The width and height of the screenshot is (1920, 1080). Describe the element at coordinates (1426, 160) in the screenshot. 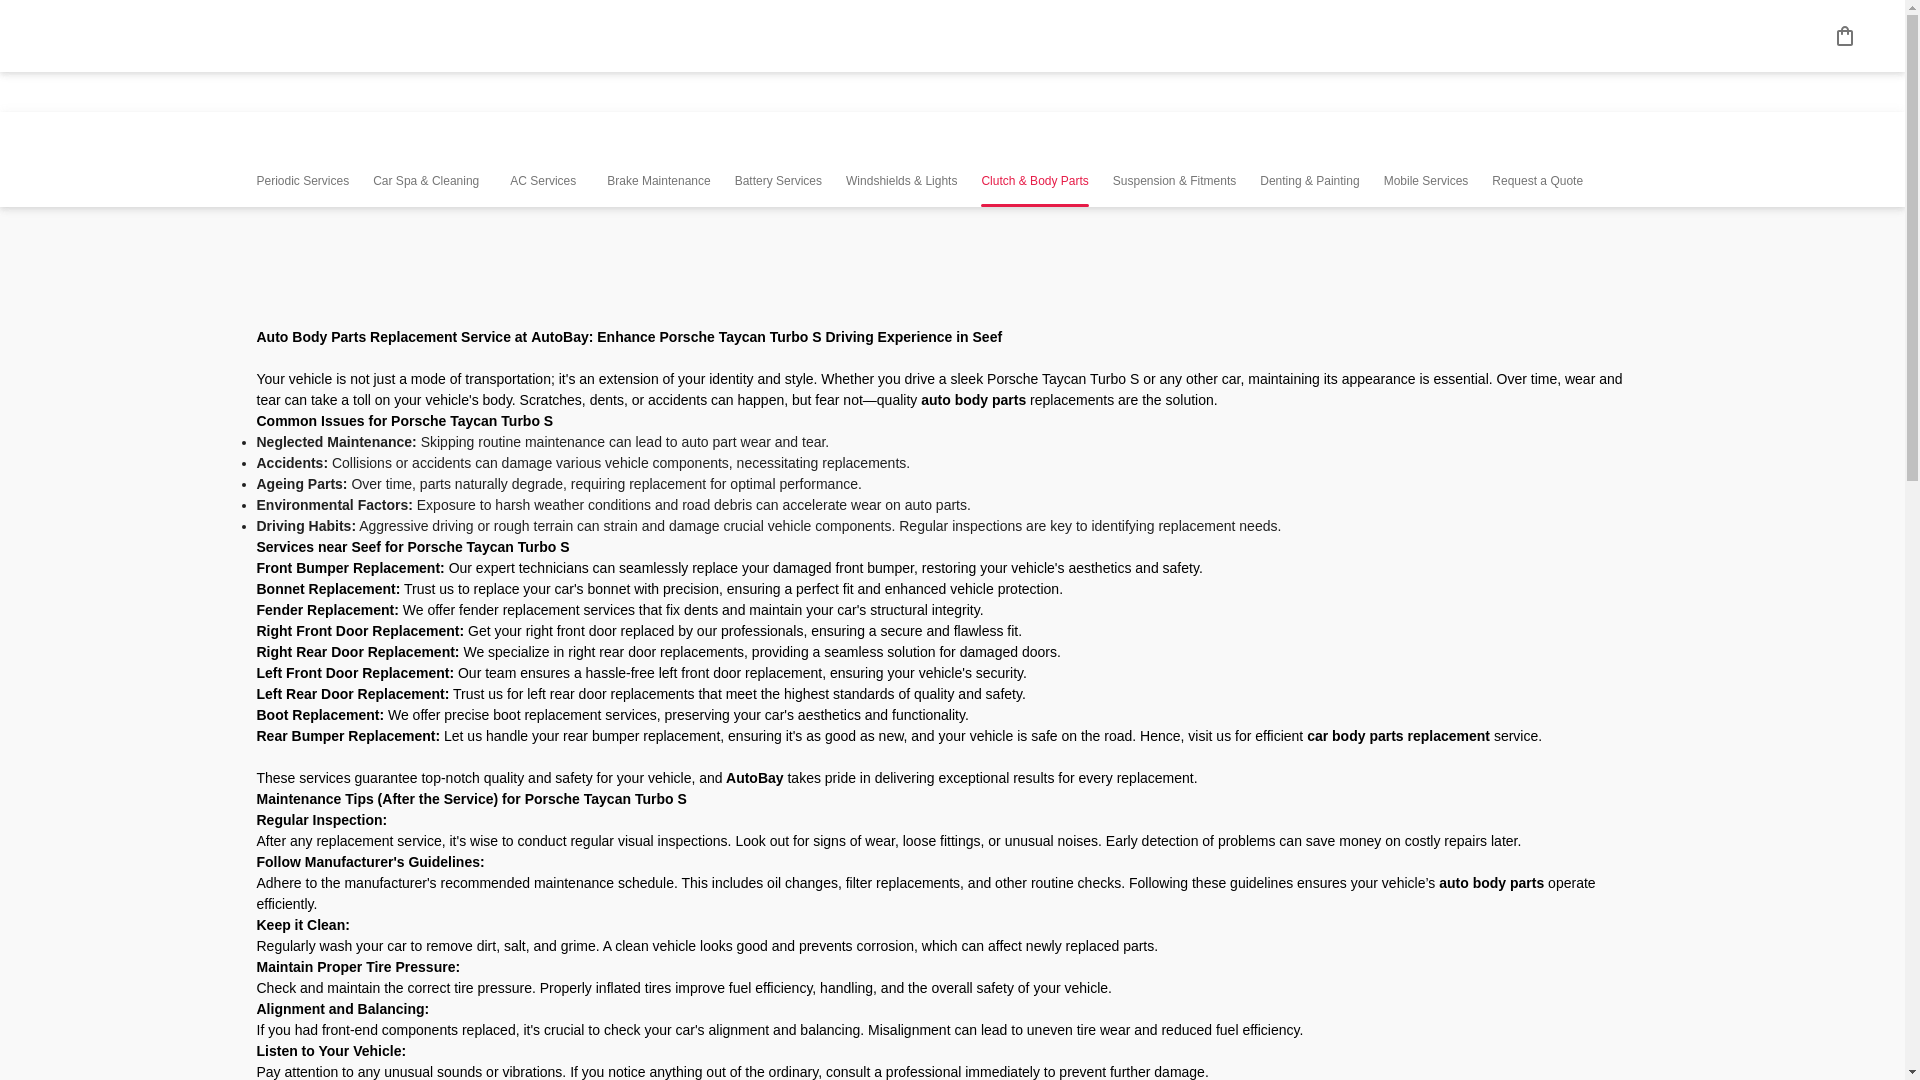

I see `Mobile Services` at that location.